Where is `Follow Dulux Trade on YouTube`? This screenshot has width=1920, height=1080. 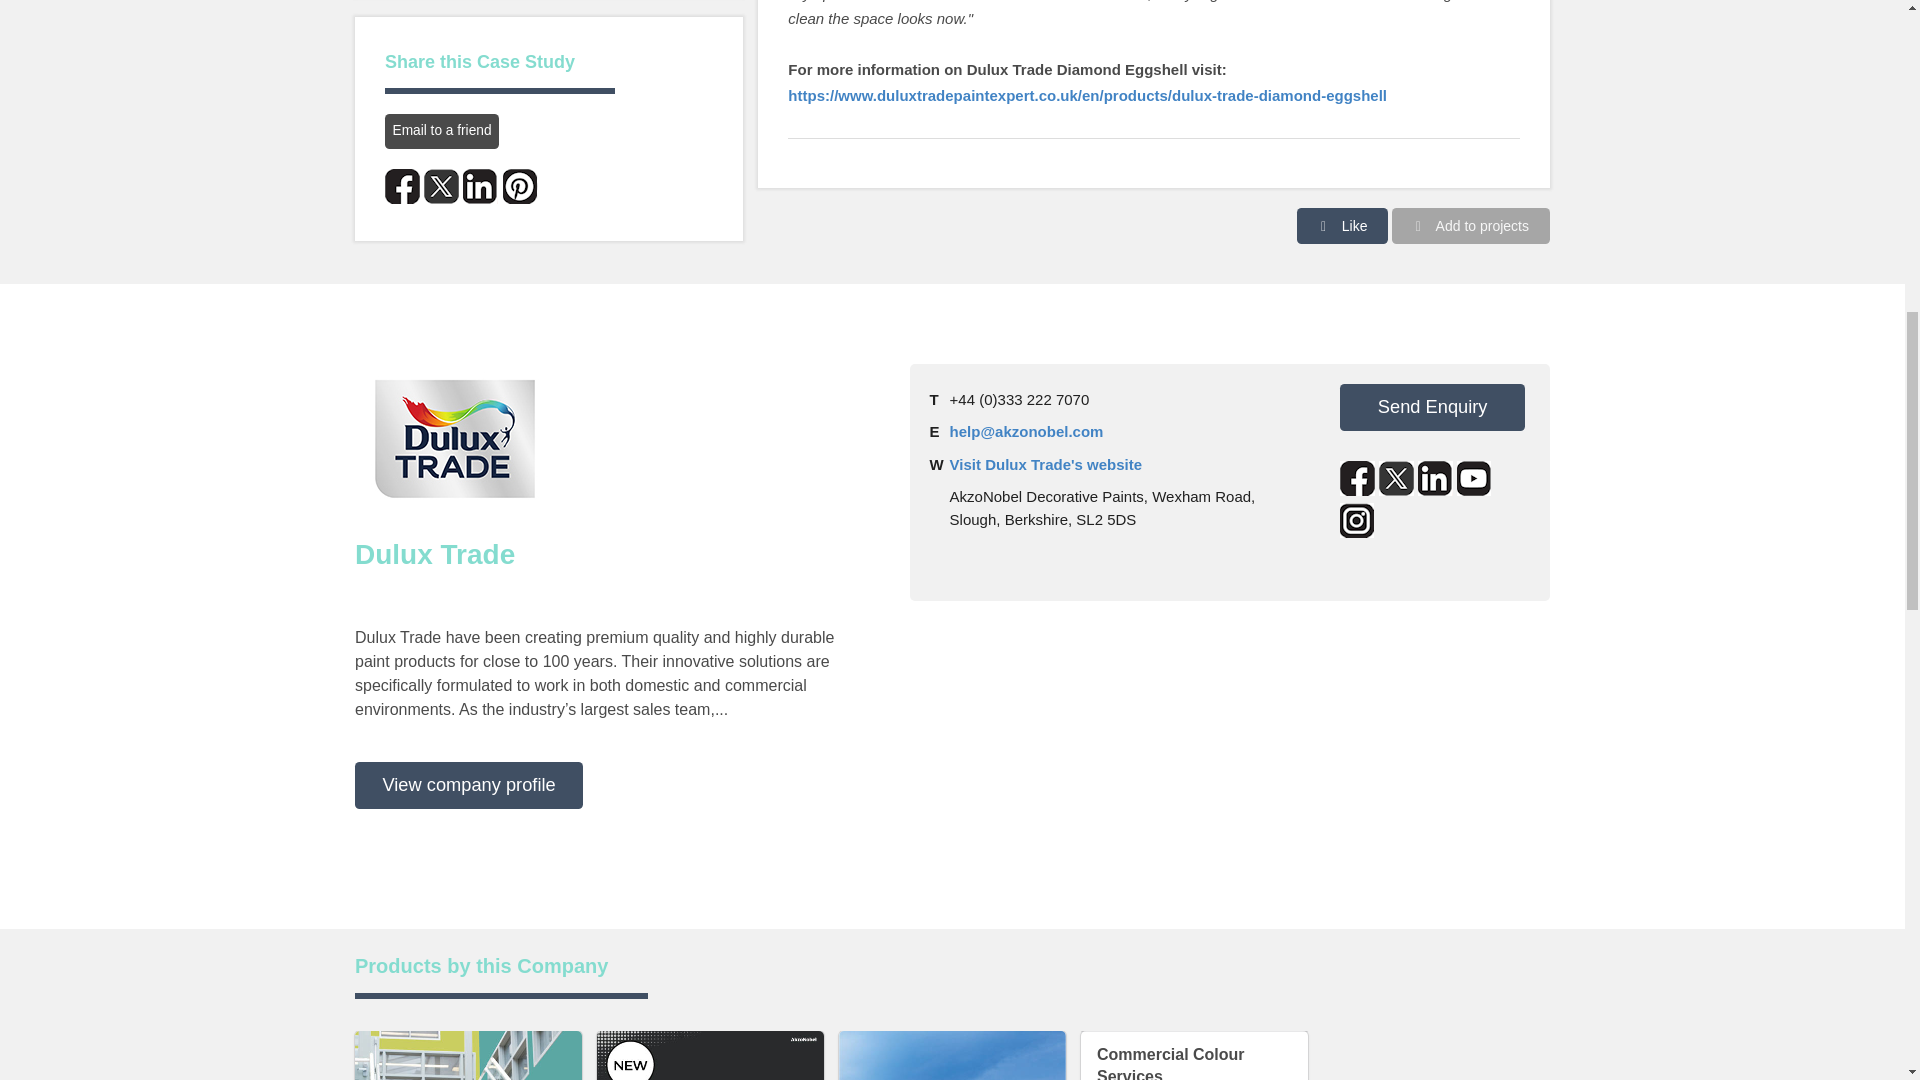
Follow Dulux Trade on YouTube is located at coordinates (1474, 478).